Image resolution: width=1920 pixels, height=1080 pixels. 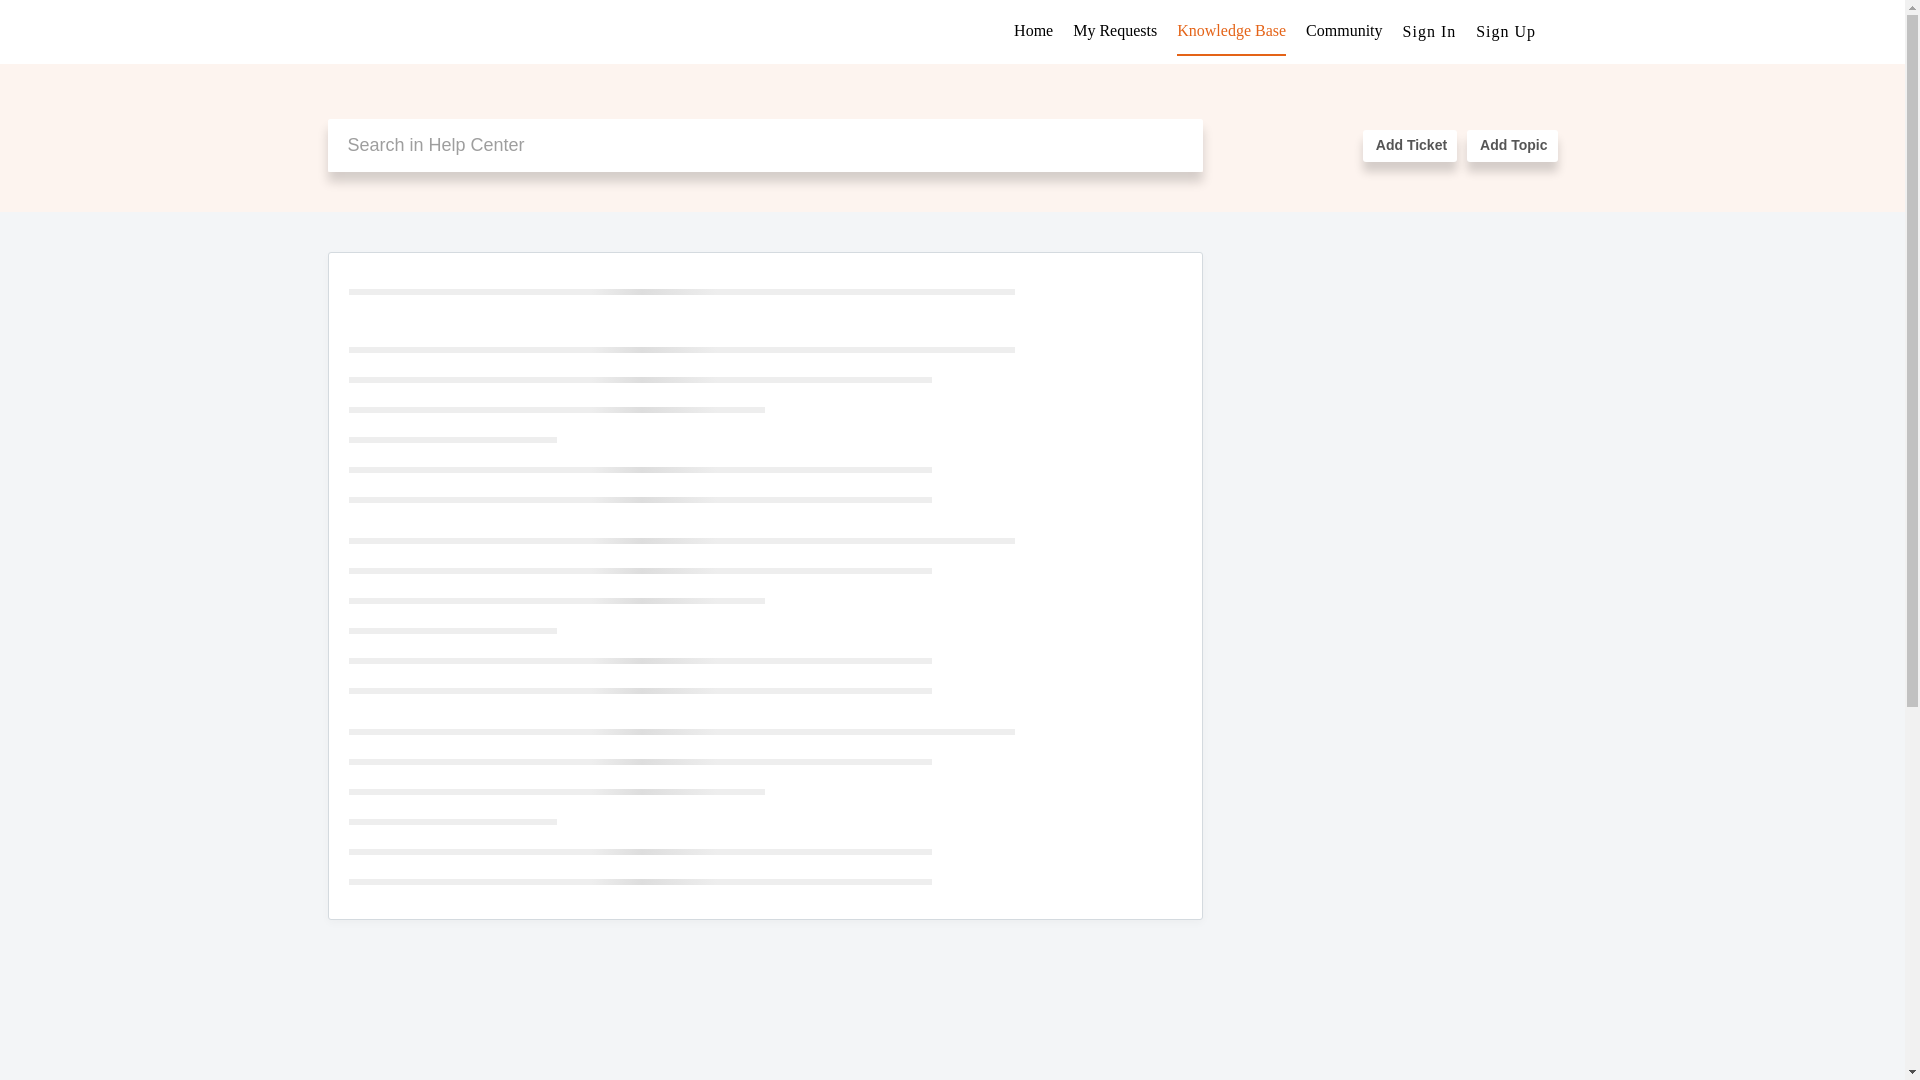 What do you see at coordinates (1344, 30) in the screenshot?
I see `Community` at bounding box center [1344, 30].